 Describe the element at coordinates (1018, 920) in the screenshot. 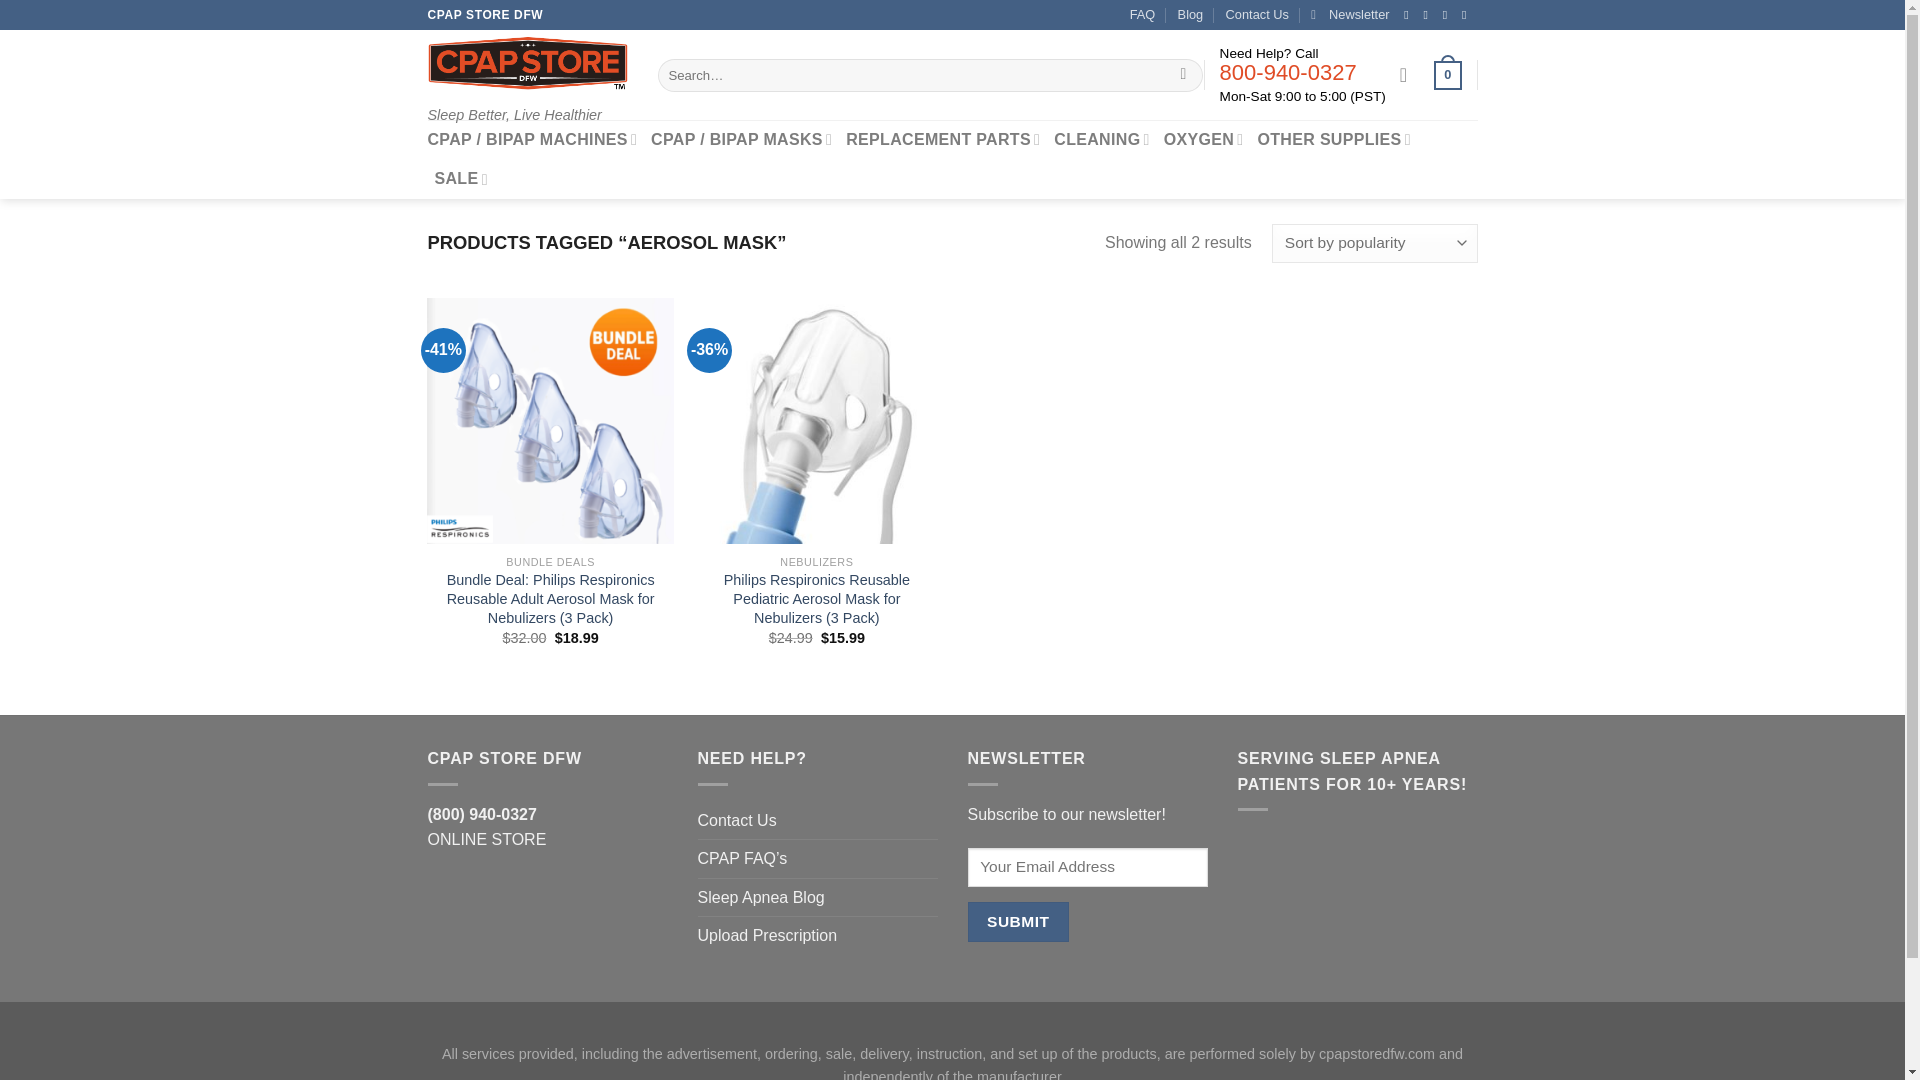

I see `Submit` at that location.